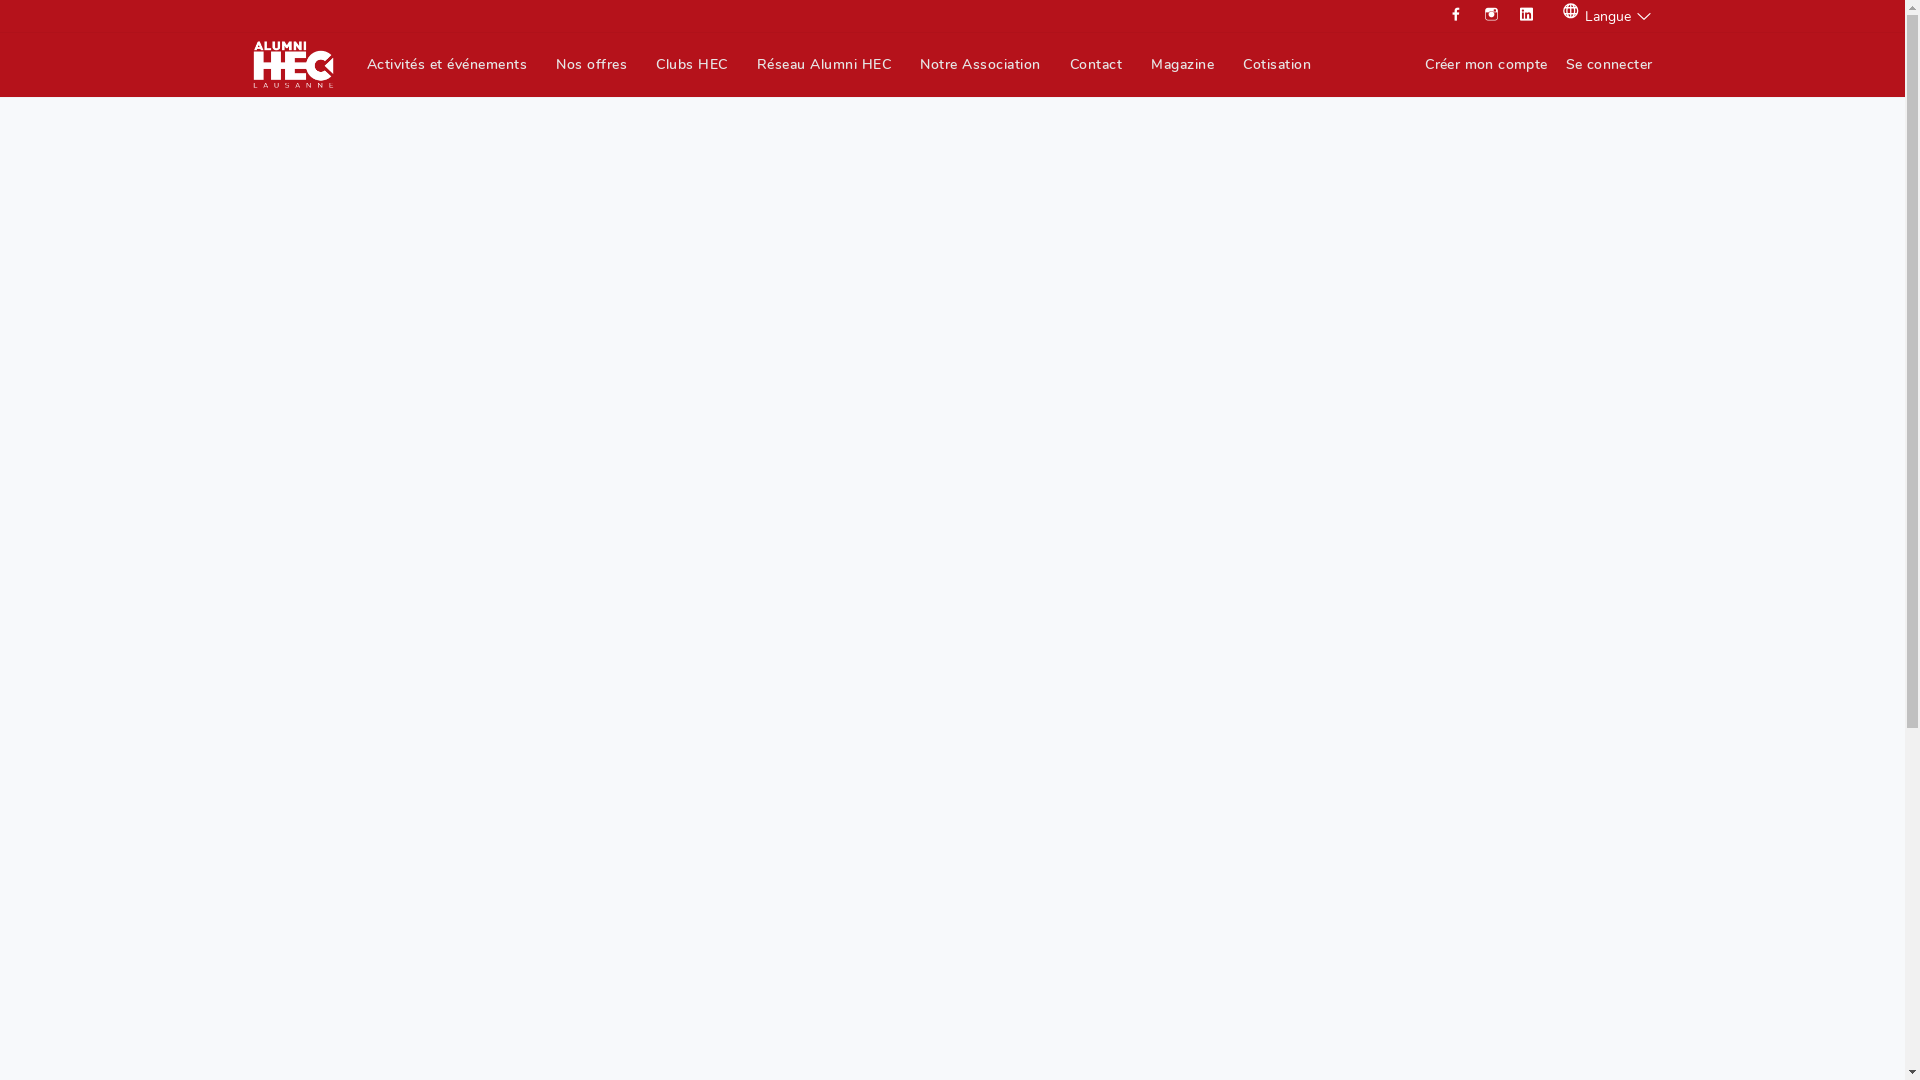  Describe the element at coordinates (592, 64) in the screenshot. I see `Nos offres` at that location.